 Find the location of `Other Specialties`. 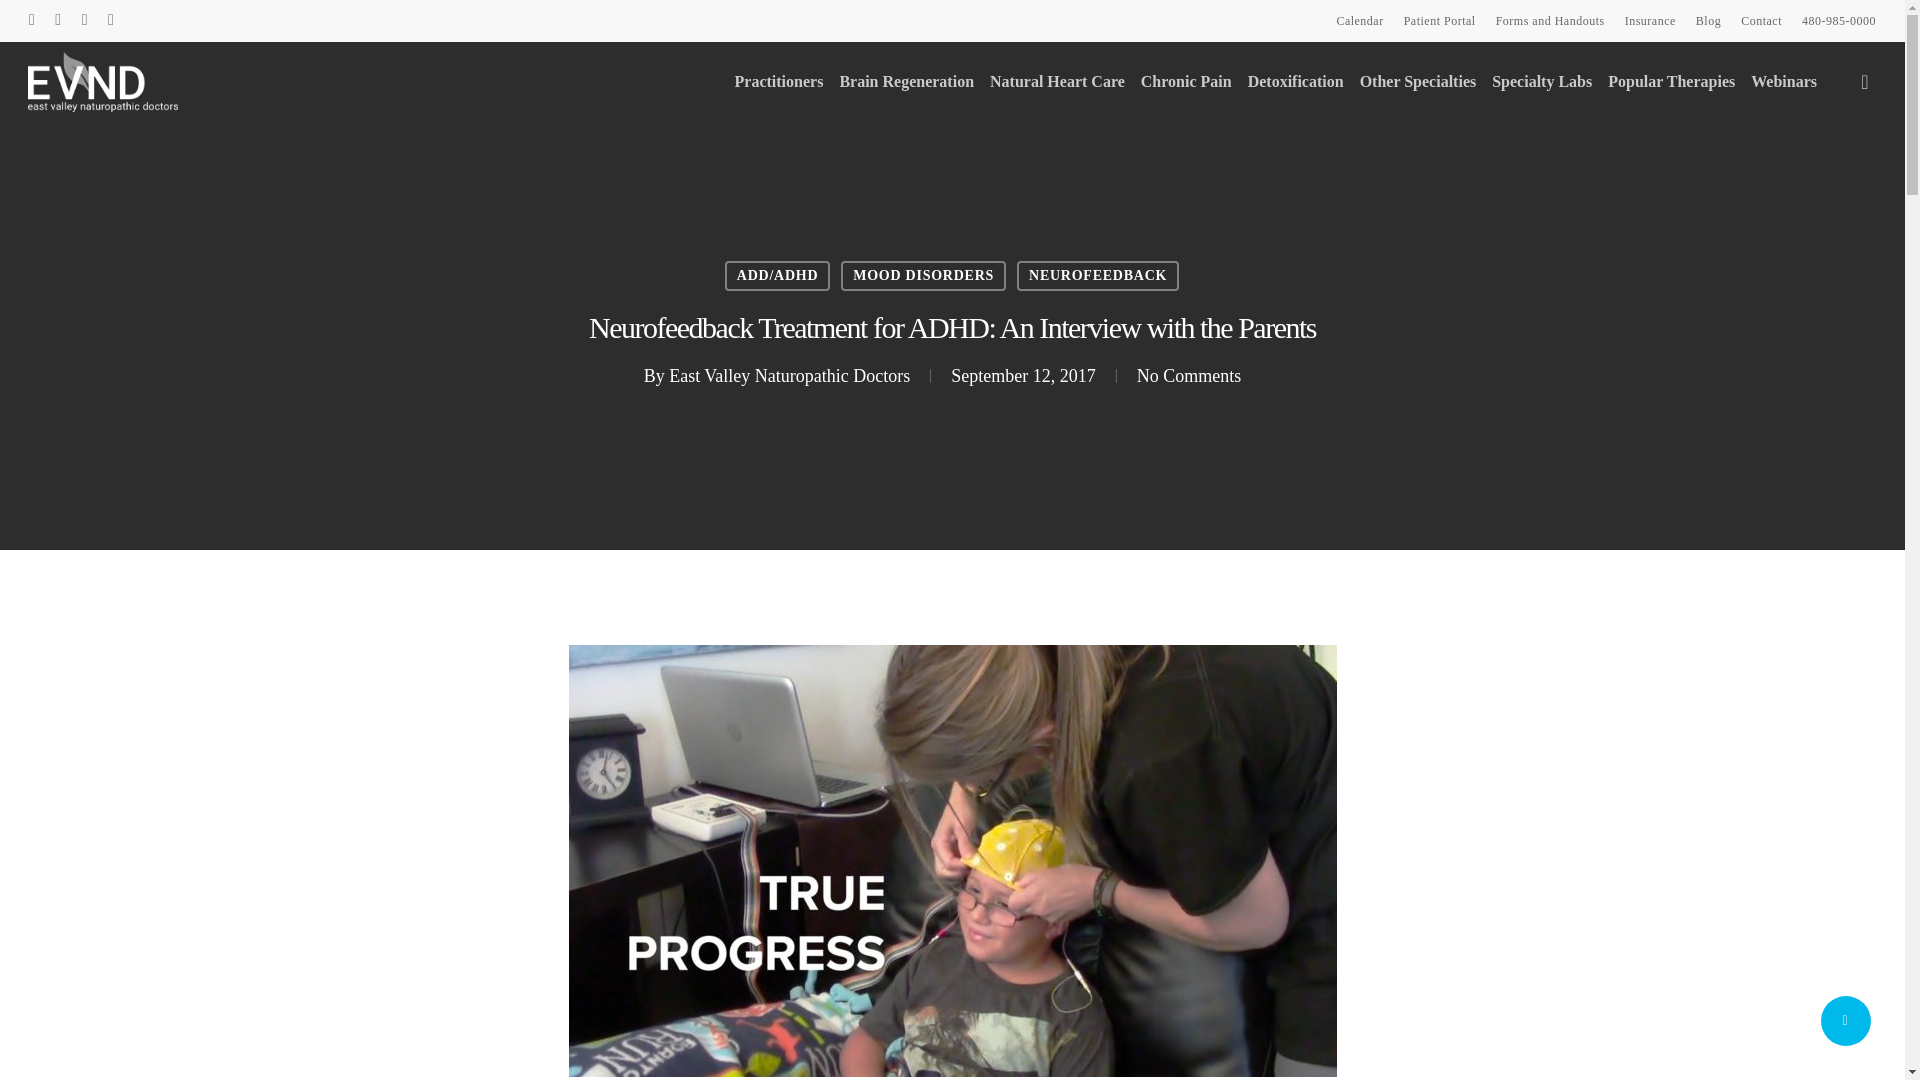

Other Specialties is located at coordinates (1418, 82).